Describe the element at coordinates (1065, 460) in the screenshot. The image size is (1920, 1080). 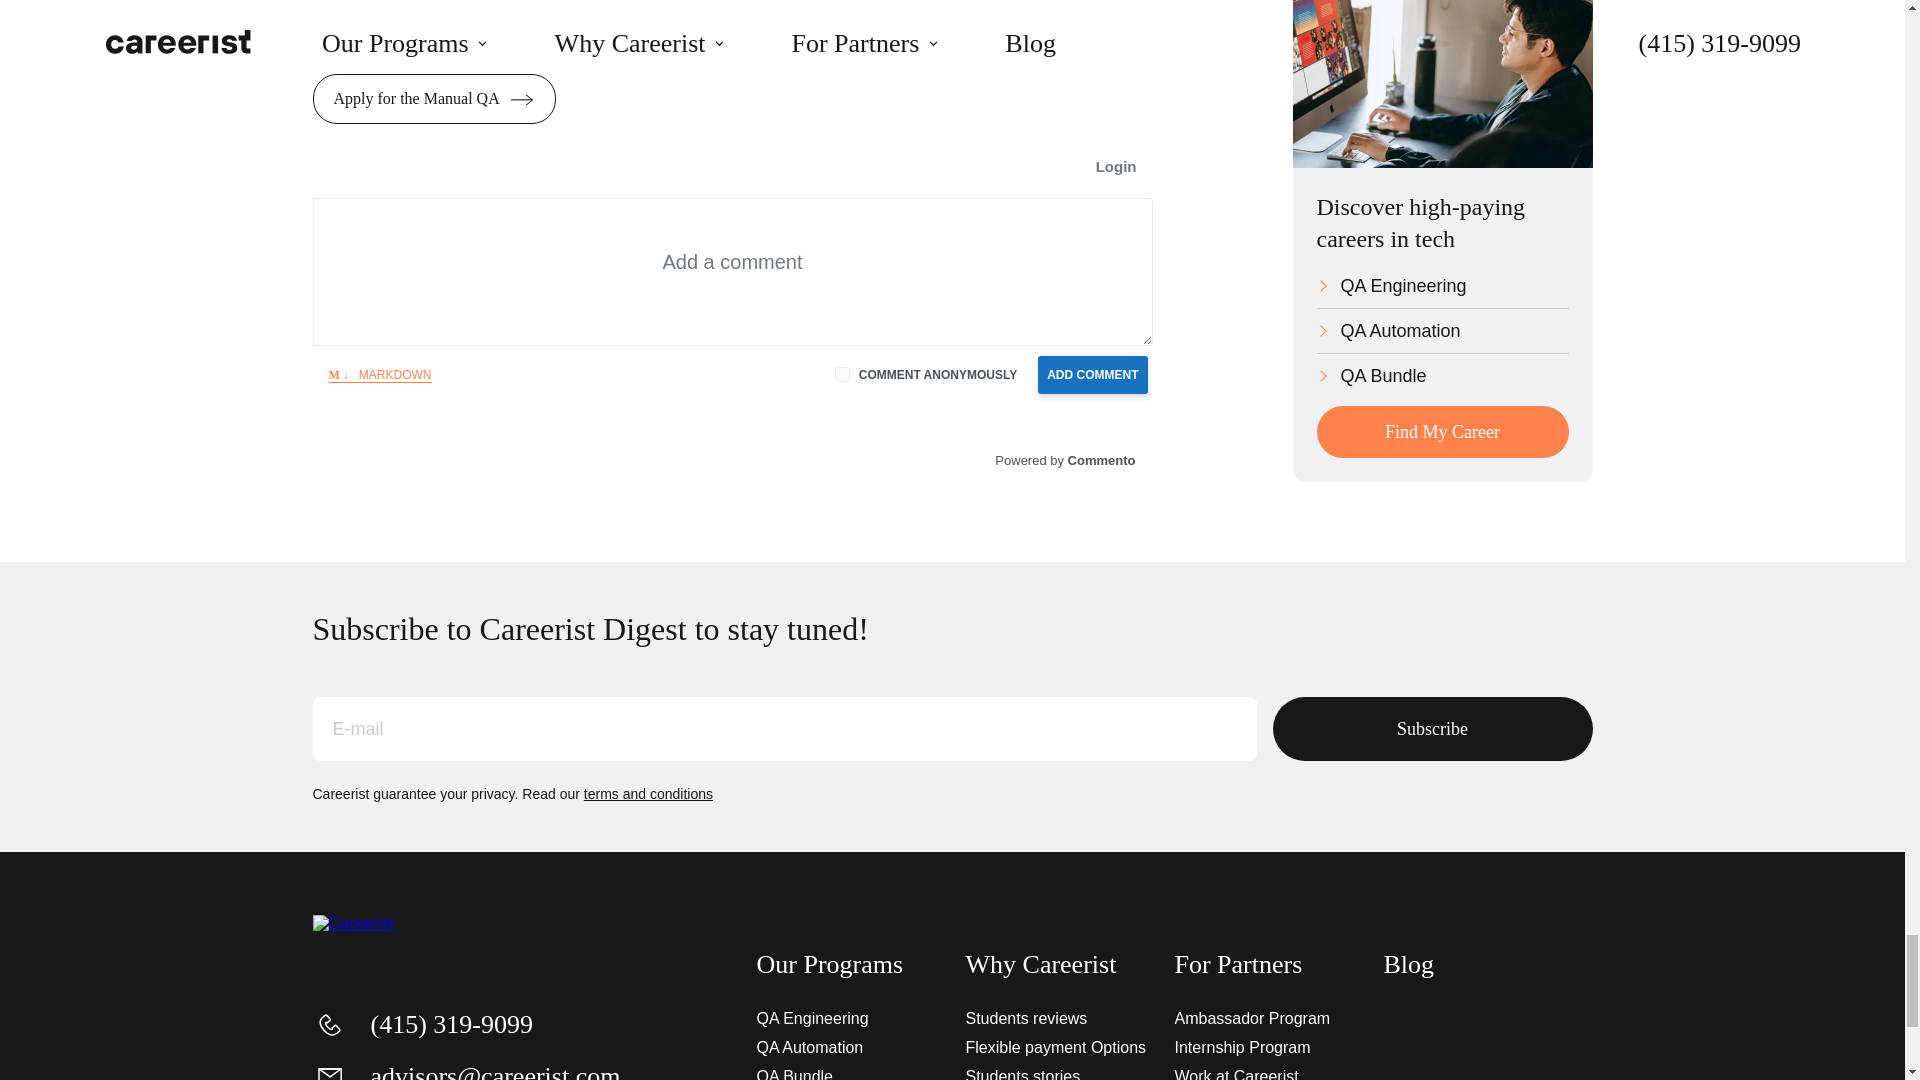
I see `Commento` at that location.